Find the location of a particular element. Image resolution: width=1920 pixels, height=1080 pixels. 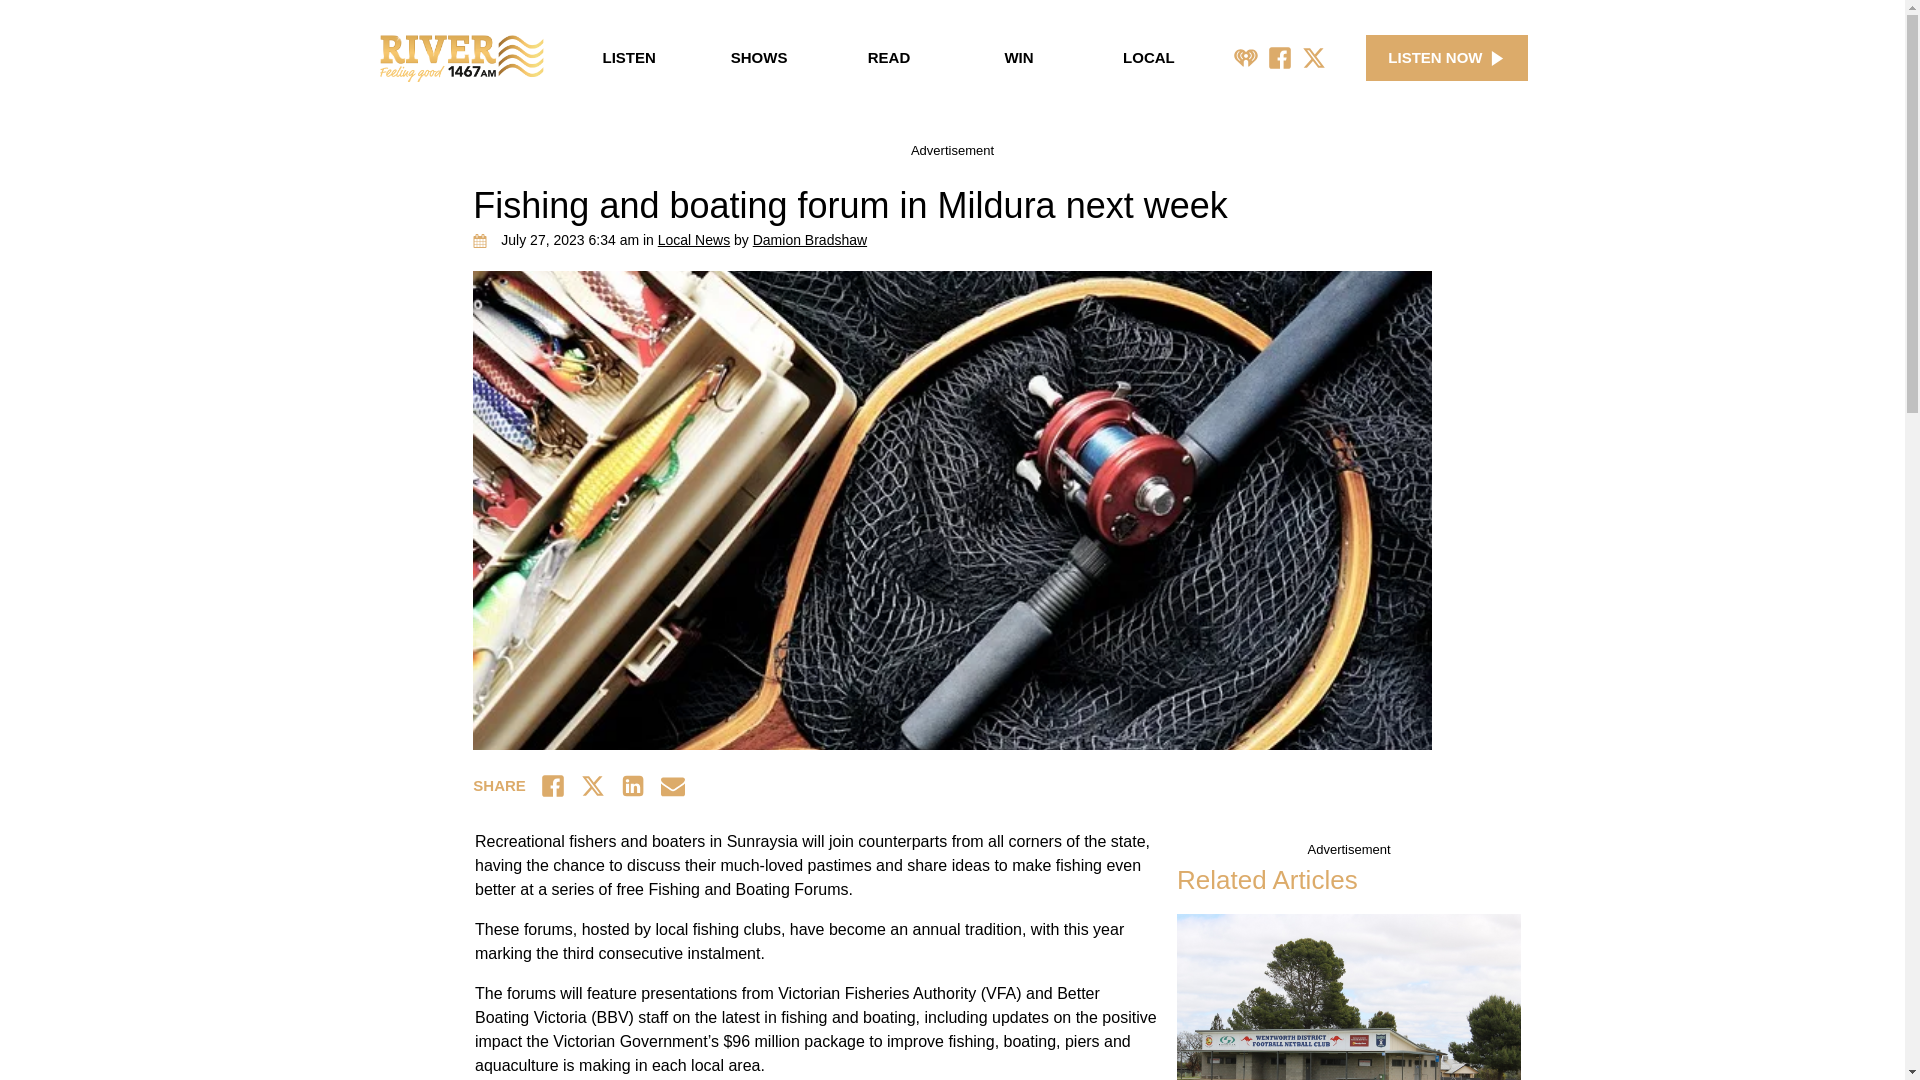

LOCAL is located at coordinates (1148, 58).